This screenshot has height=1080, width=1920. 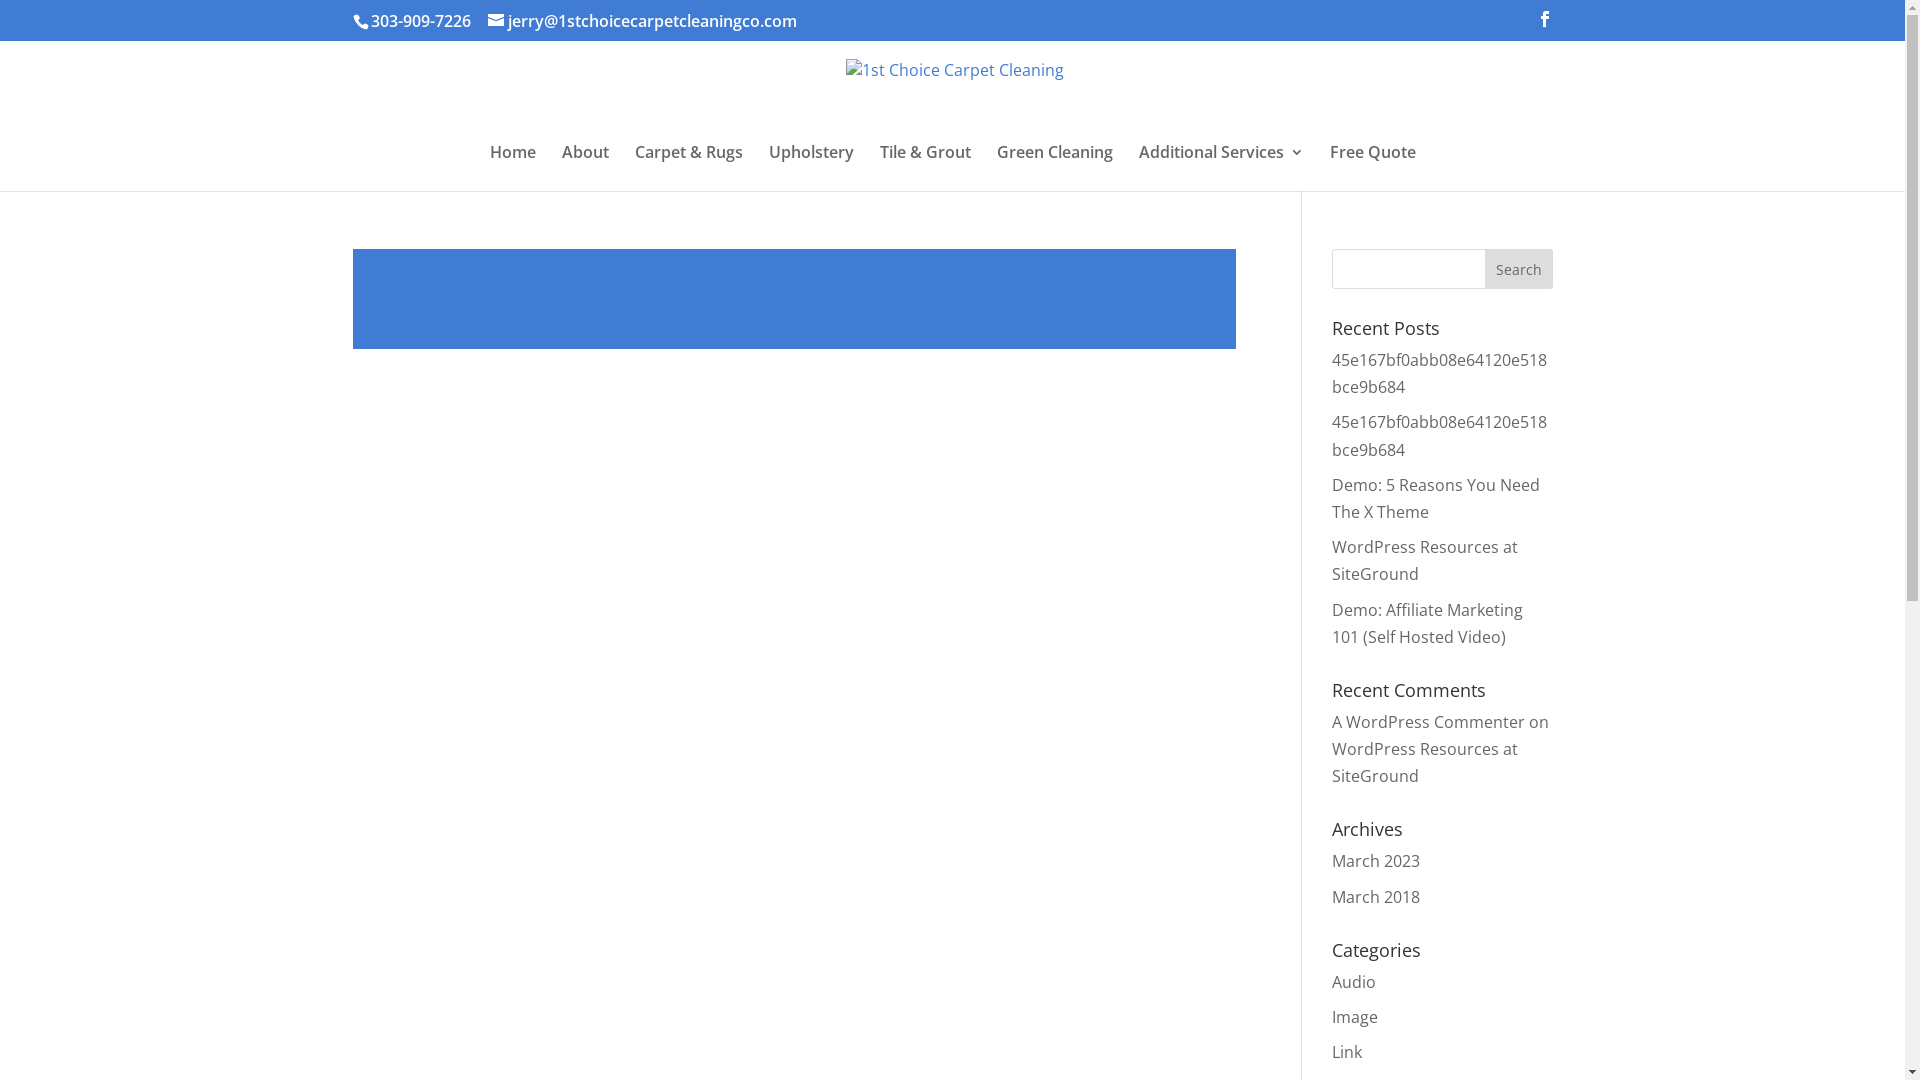 I want to click on Tile & Grout, so click(x=926, y=168).